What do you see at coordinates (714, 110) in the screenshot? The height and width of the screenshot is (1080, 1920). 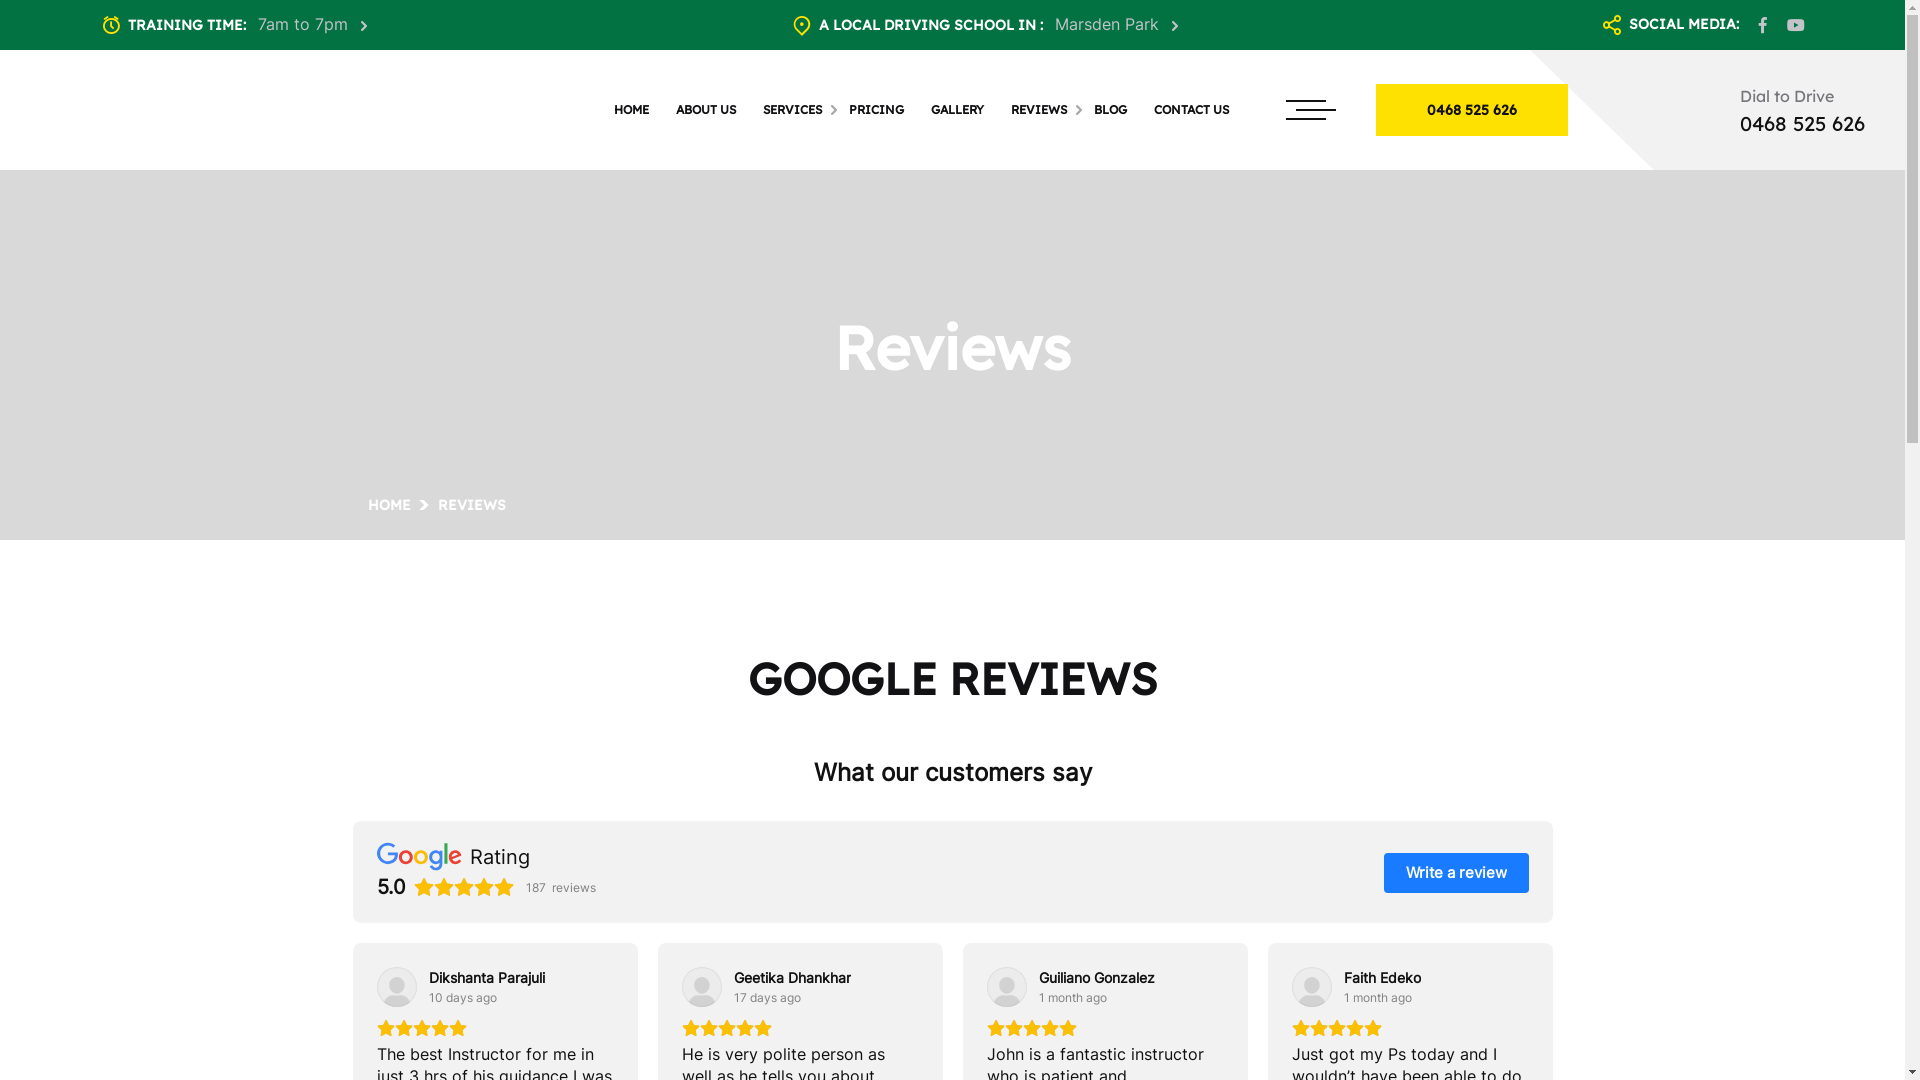 I see `ABOUT US` at bounding box center [714, 110].